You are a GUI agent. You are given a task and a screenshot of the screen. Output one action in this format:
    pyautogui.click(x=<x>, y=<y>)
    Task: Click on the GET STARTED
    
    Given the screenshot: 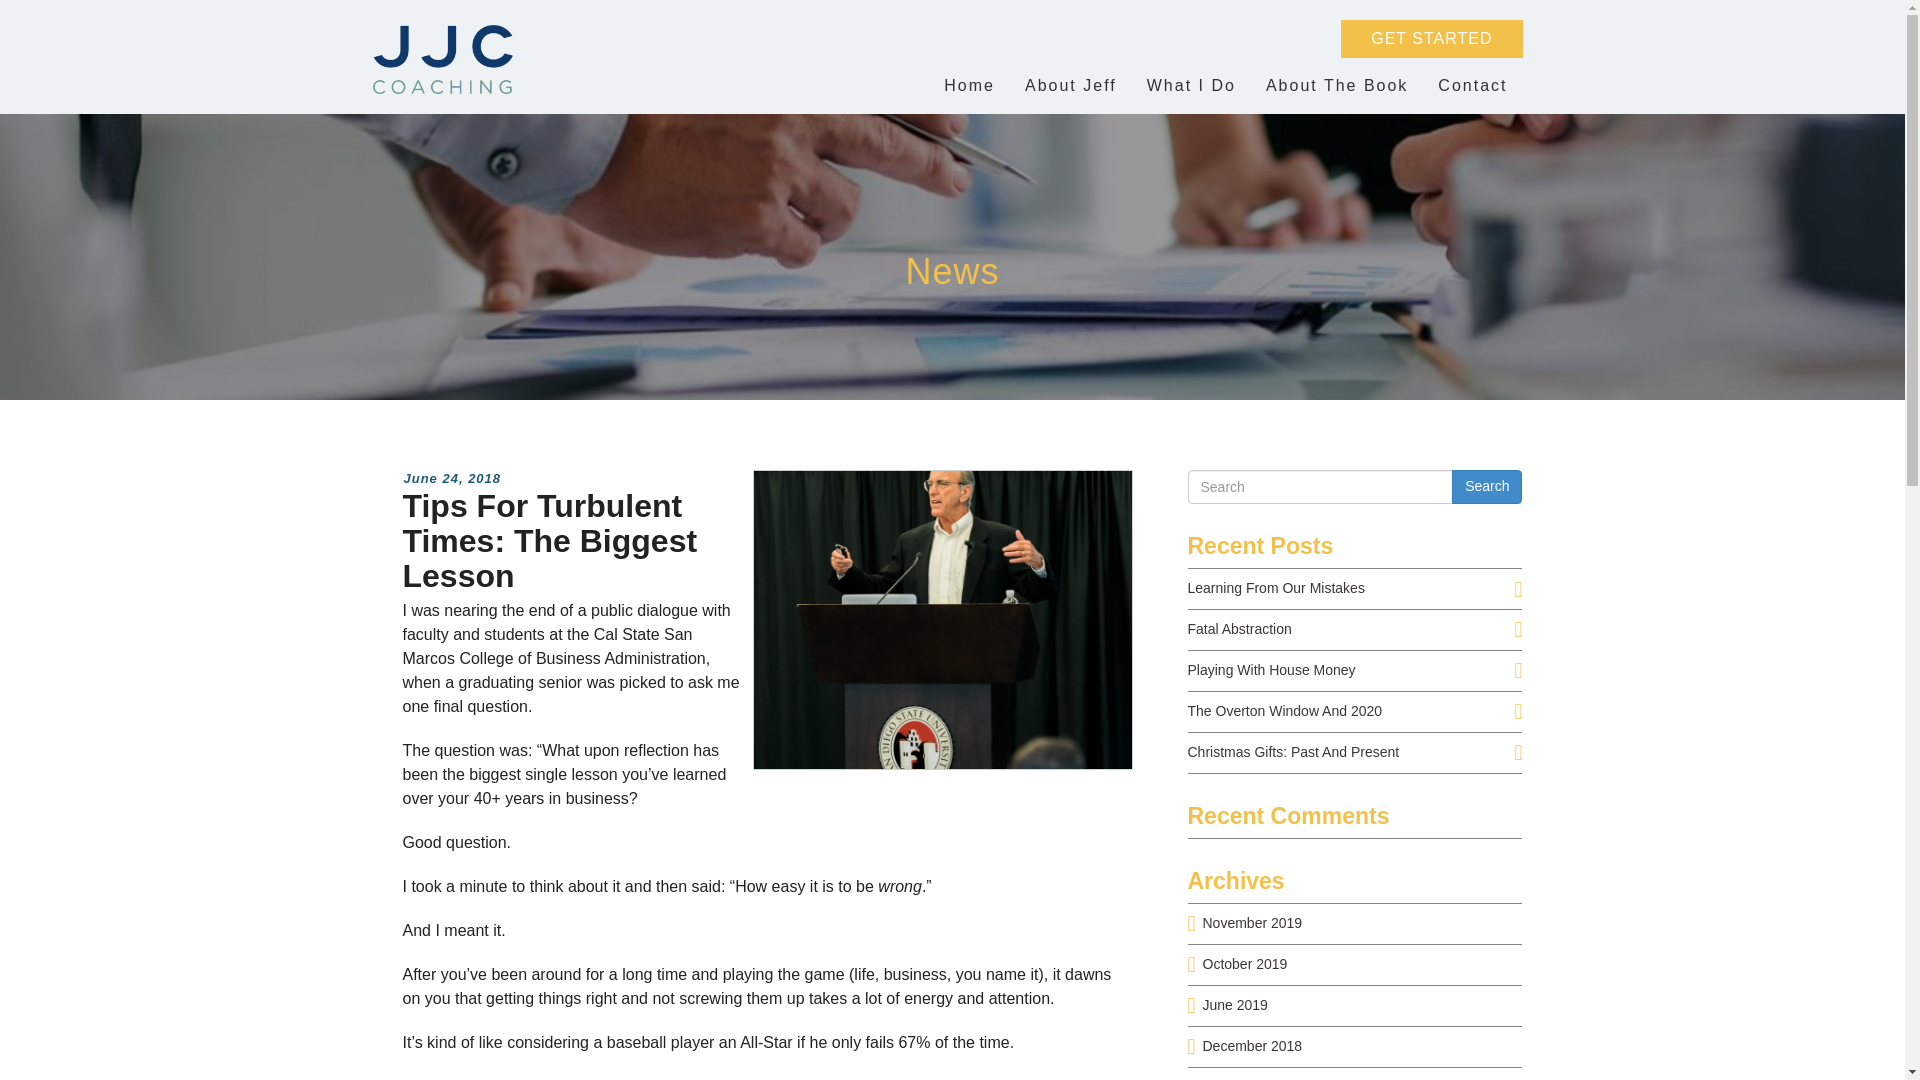 What is the action you would take?
    pyautogui.click(x=1431, y=39)
    